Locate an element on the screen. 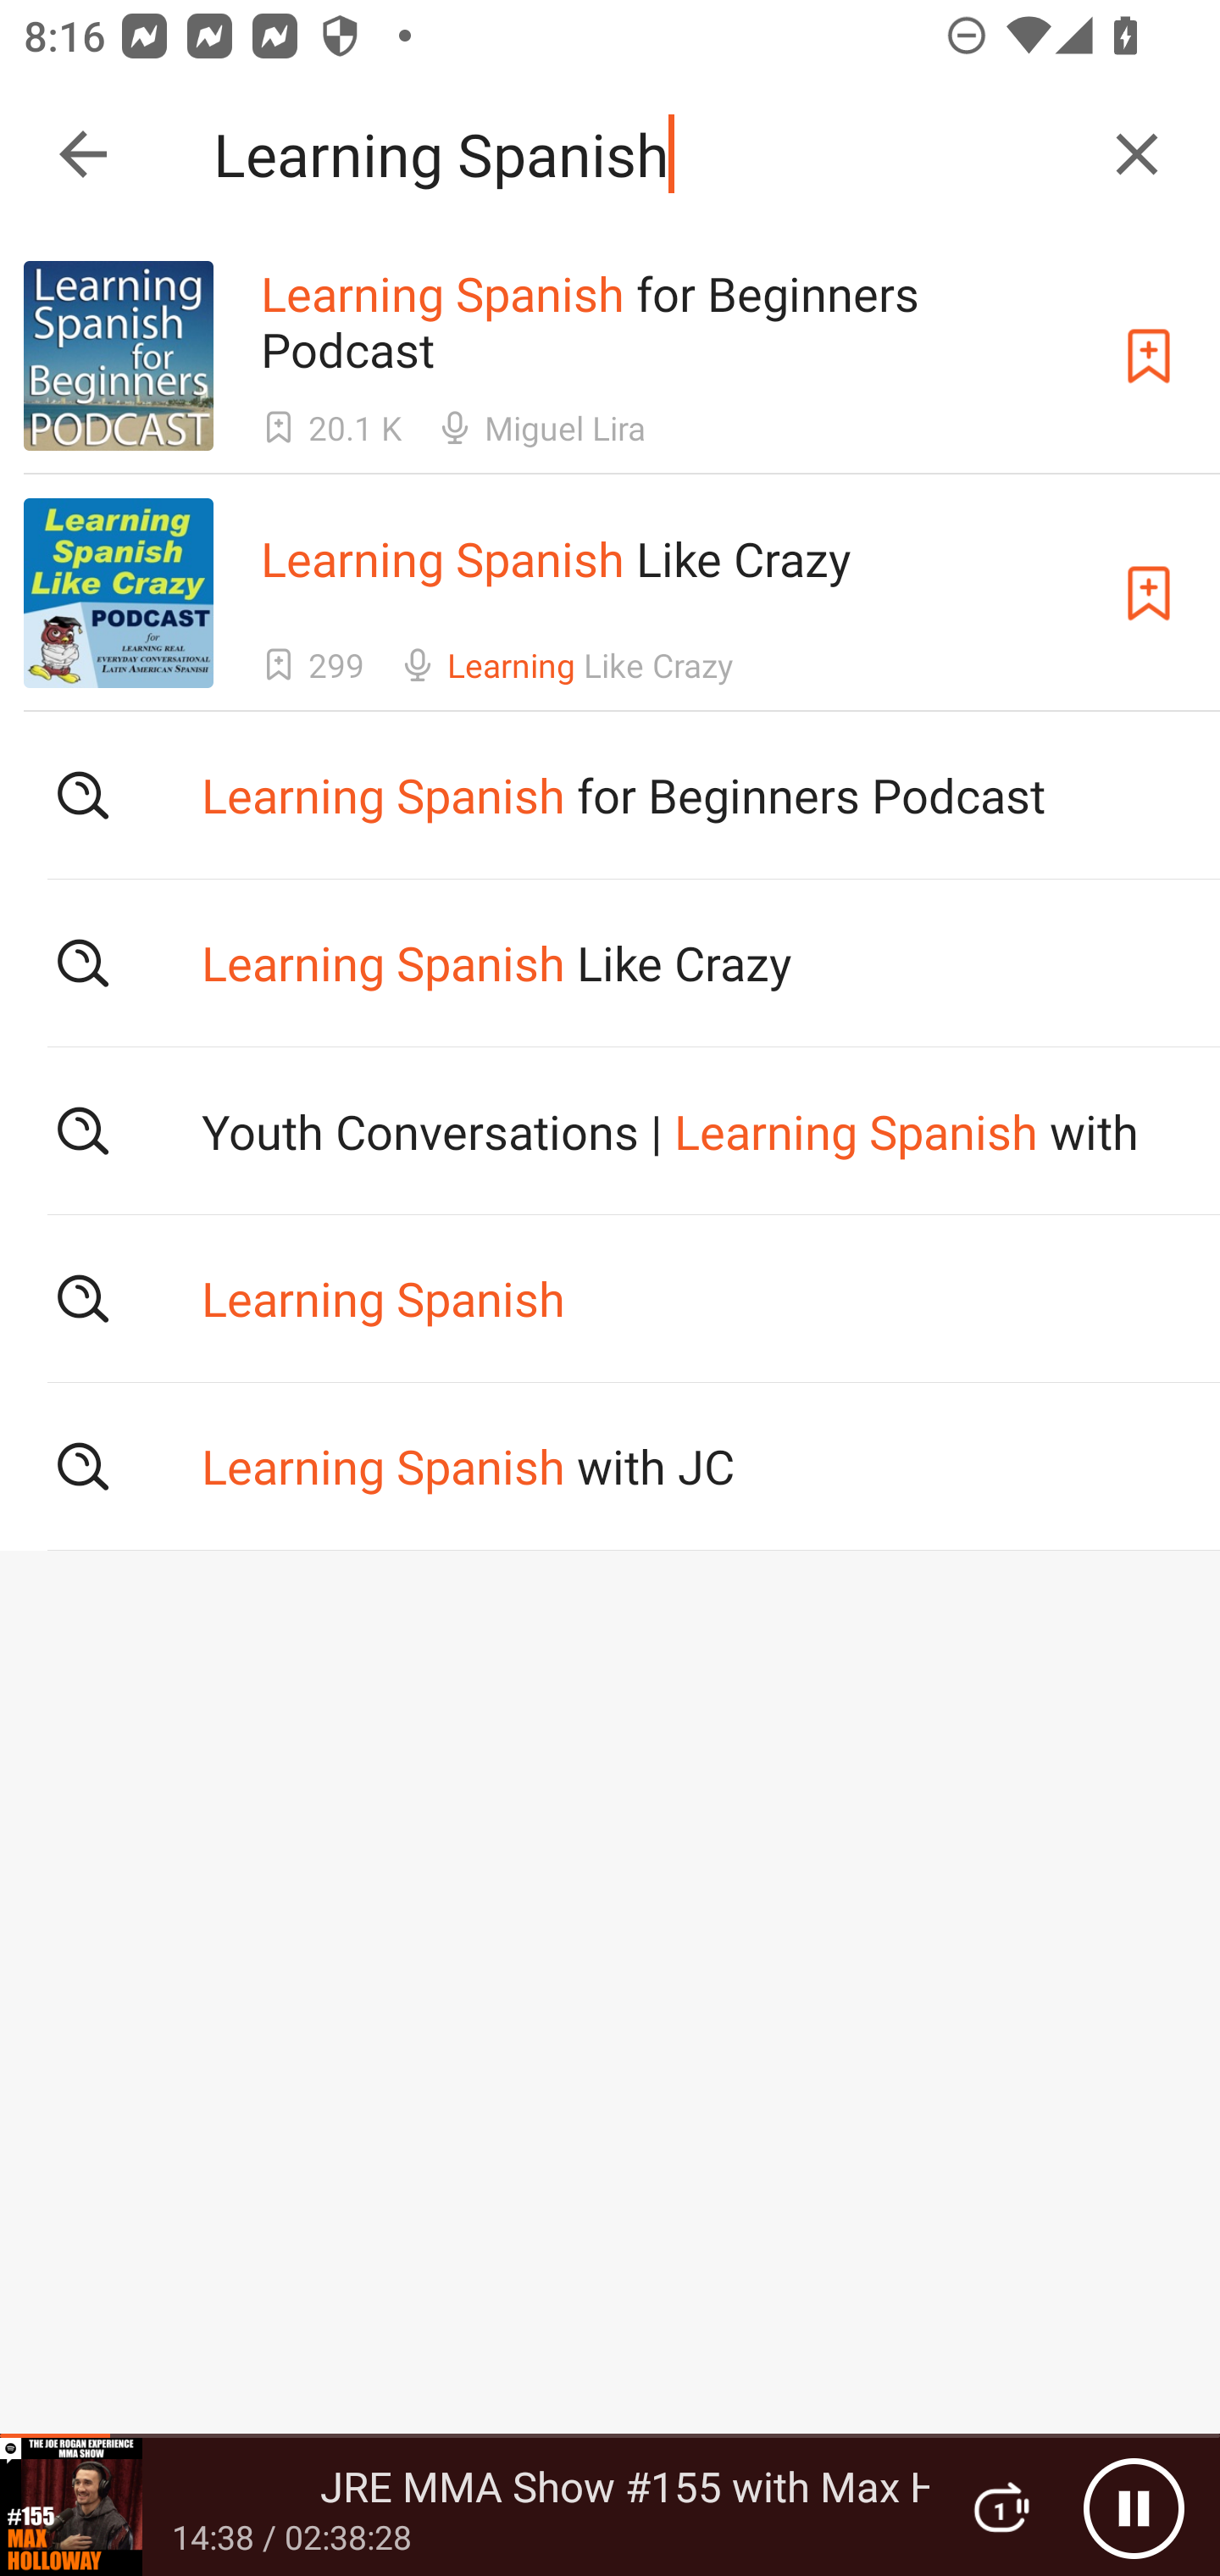  Learning Spanish is located at coordinates (645, 154).